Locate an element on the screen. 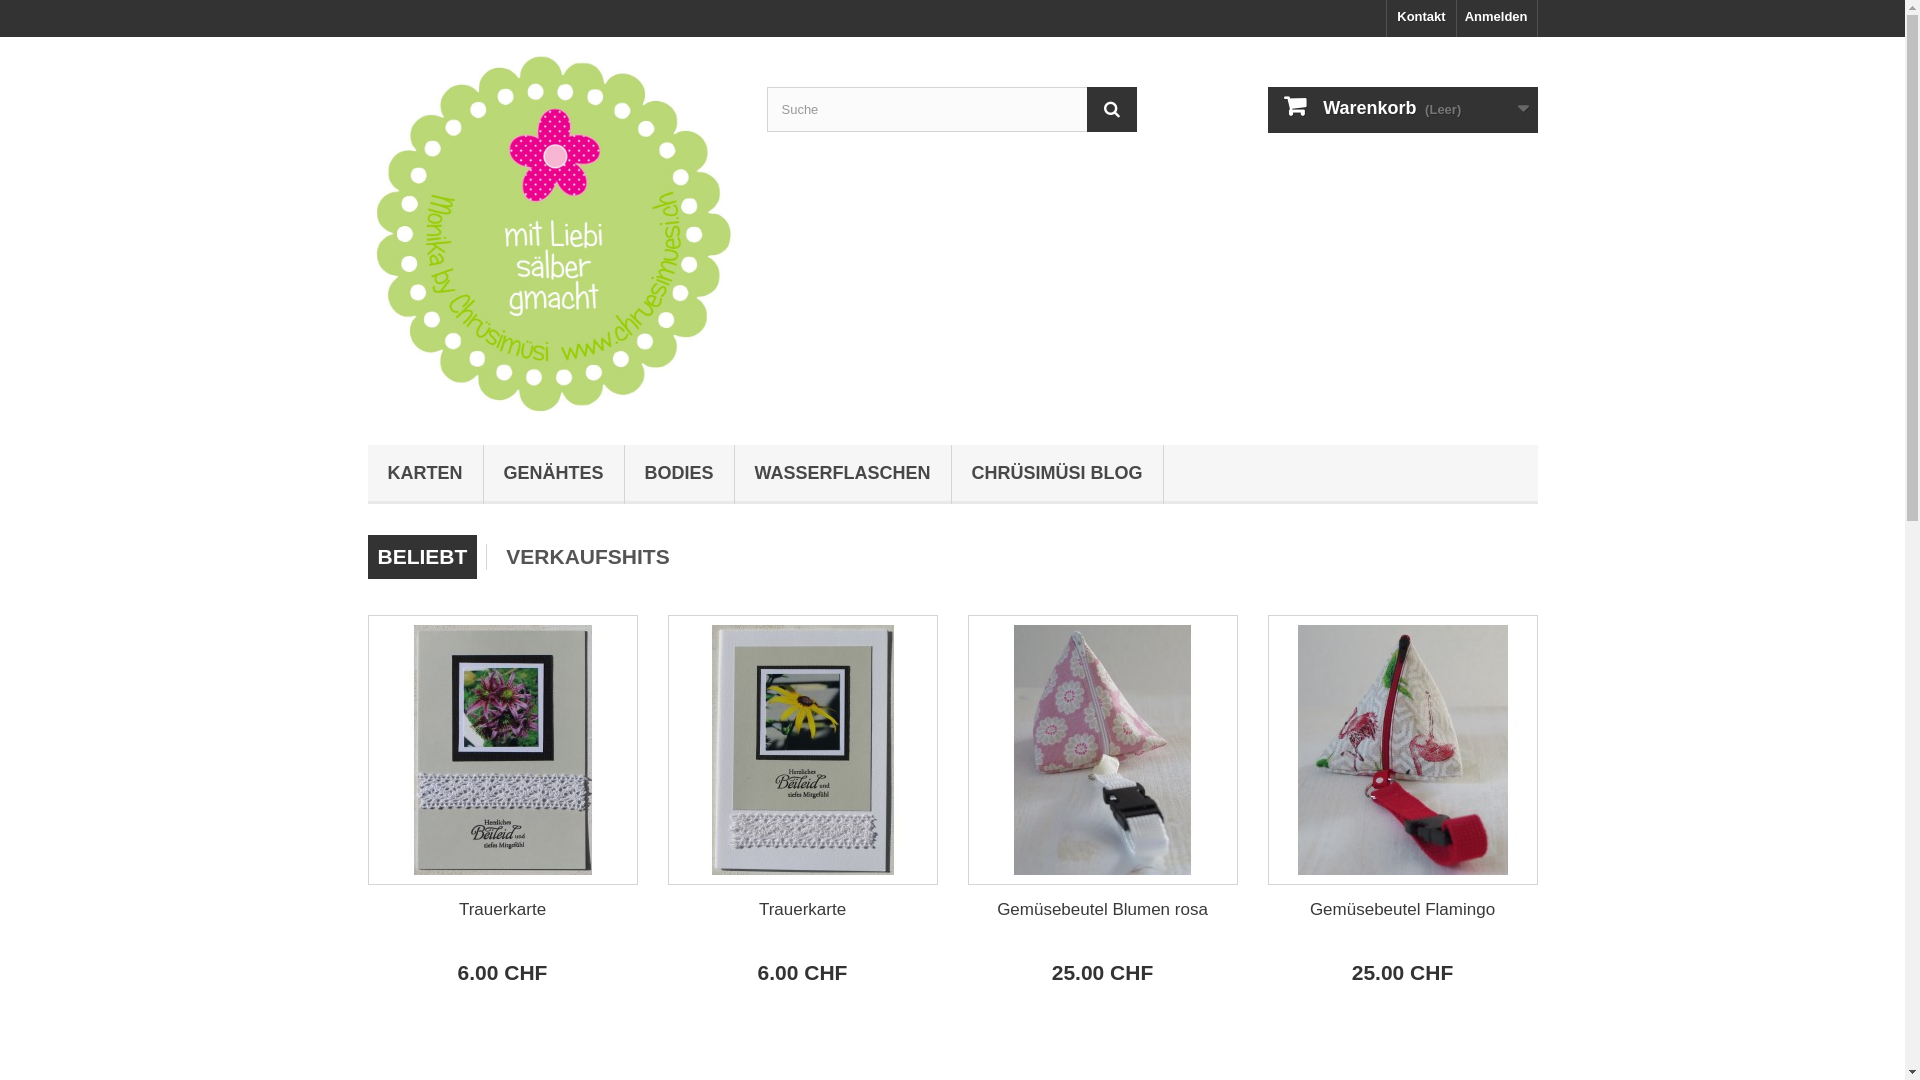 Image resolution: width=1920 pixels, height=1080 pixels. Anmelden is located at coordinates (1497, 18).